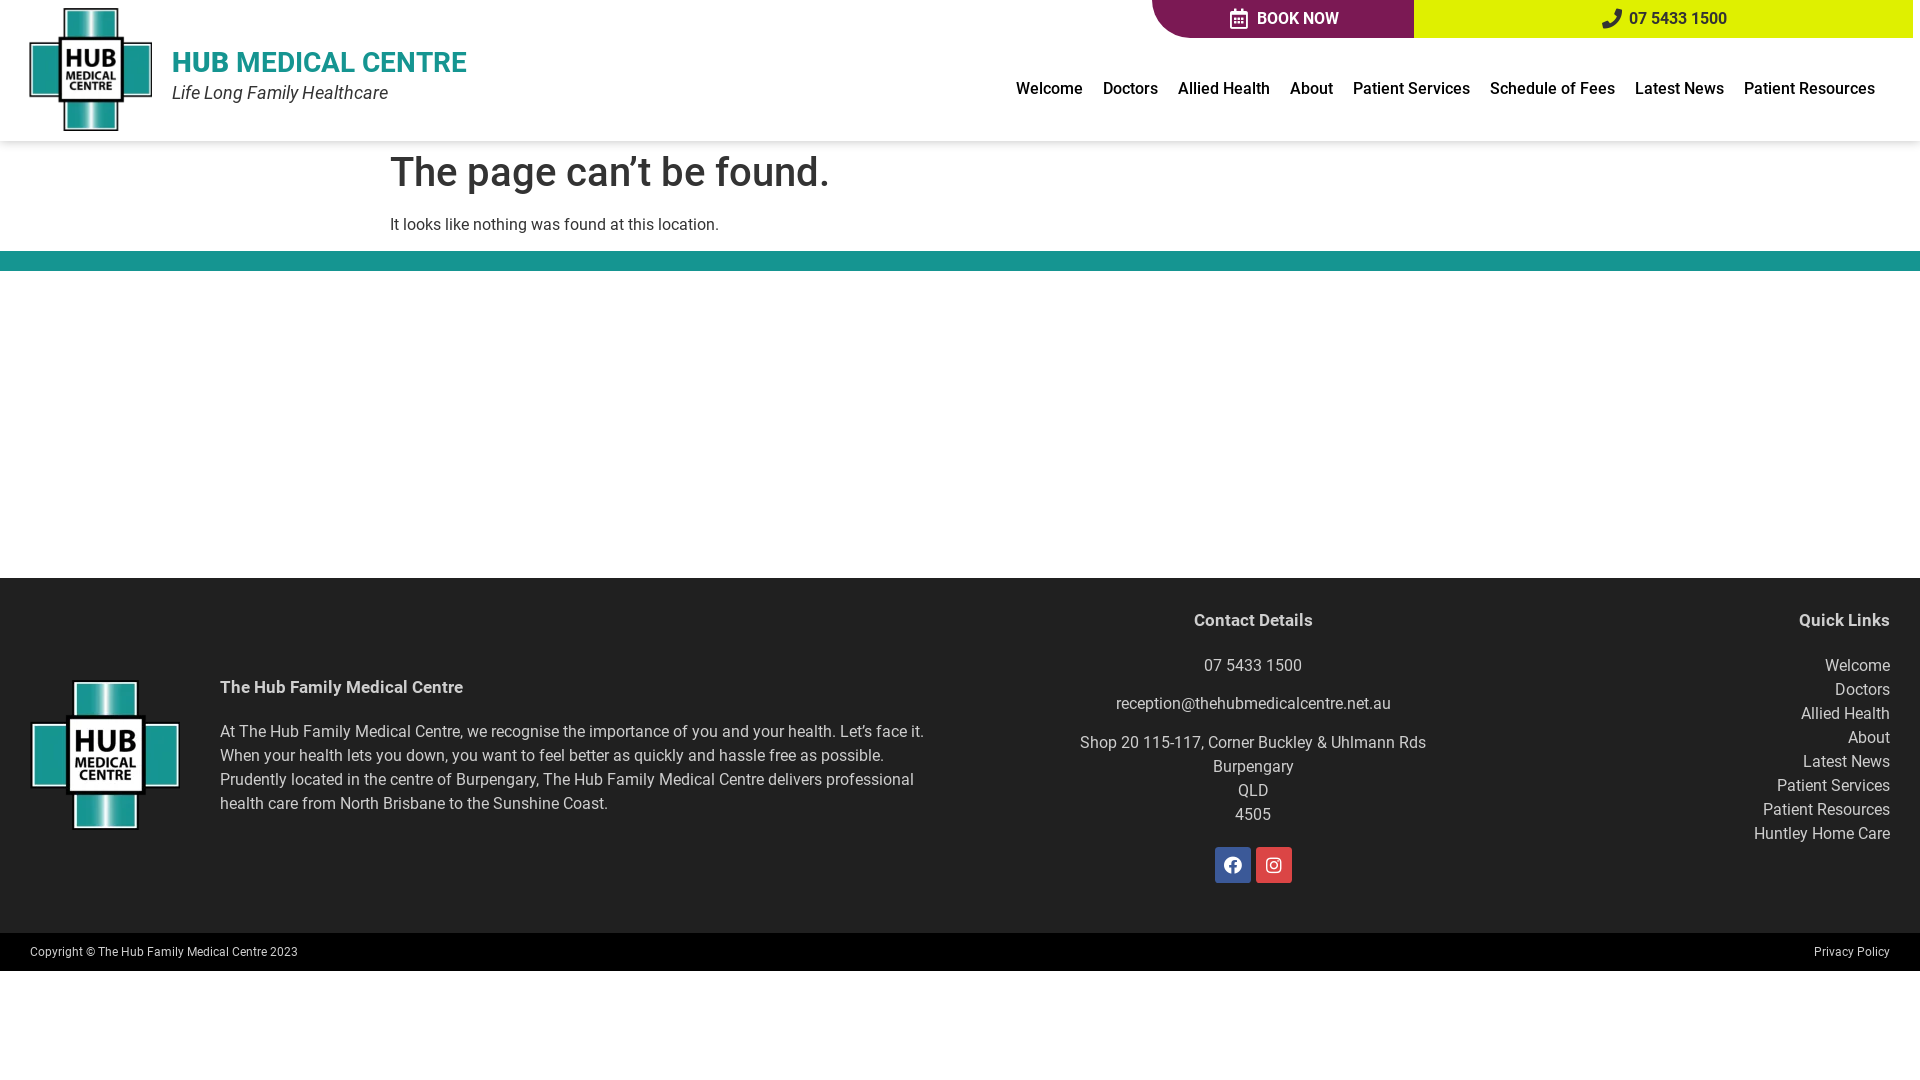  What do you see at coordinates (1312, 89) in the screenshot?
I see `About` at bounding box center [1312, 89].